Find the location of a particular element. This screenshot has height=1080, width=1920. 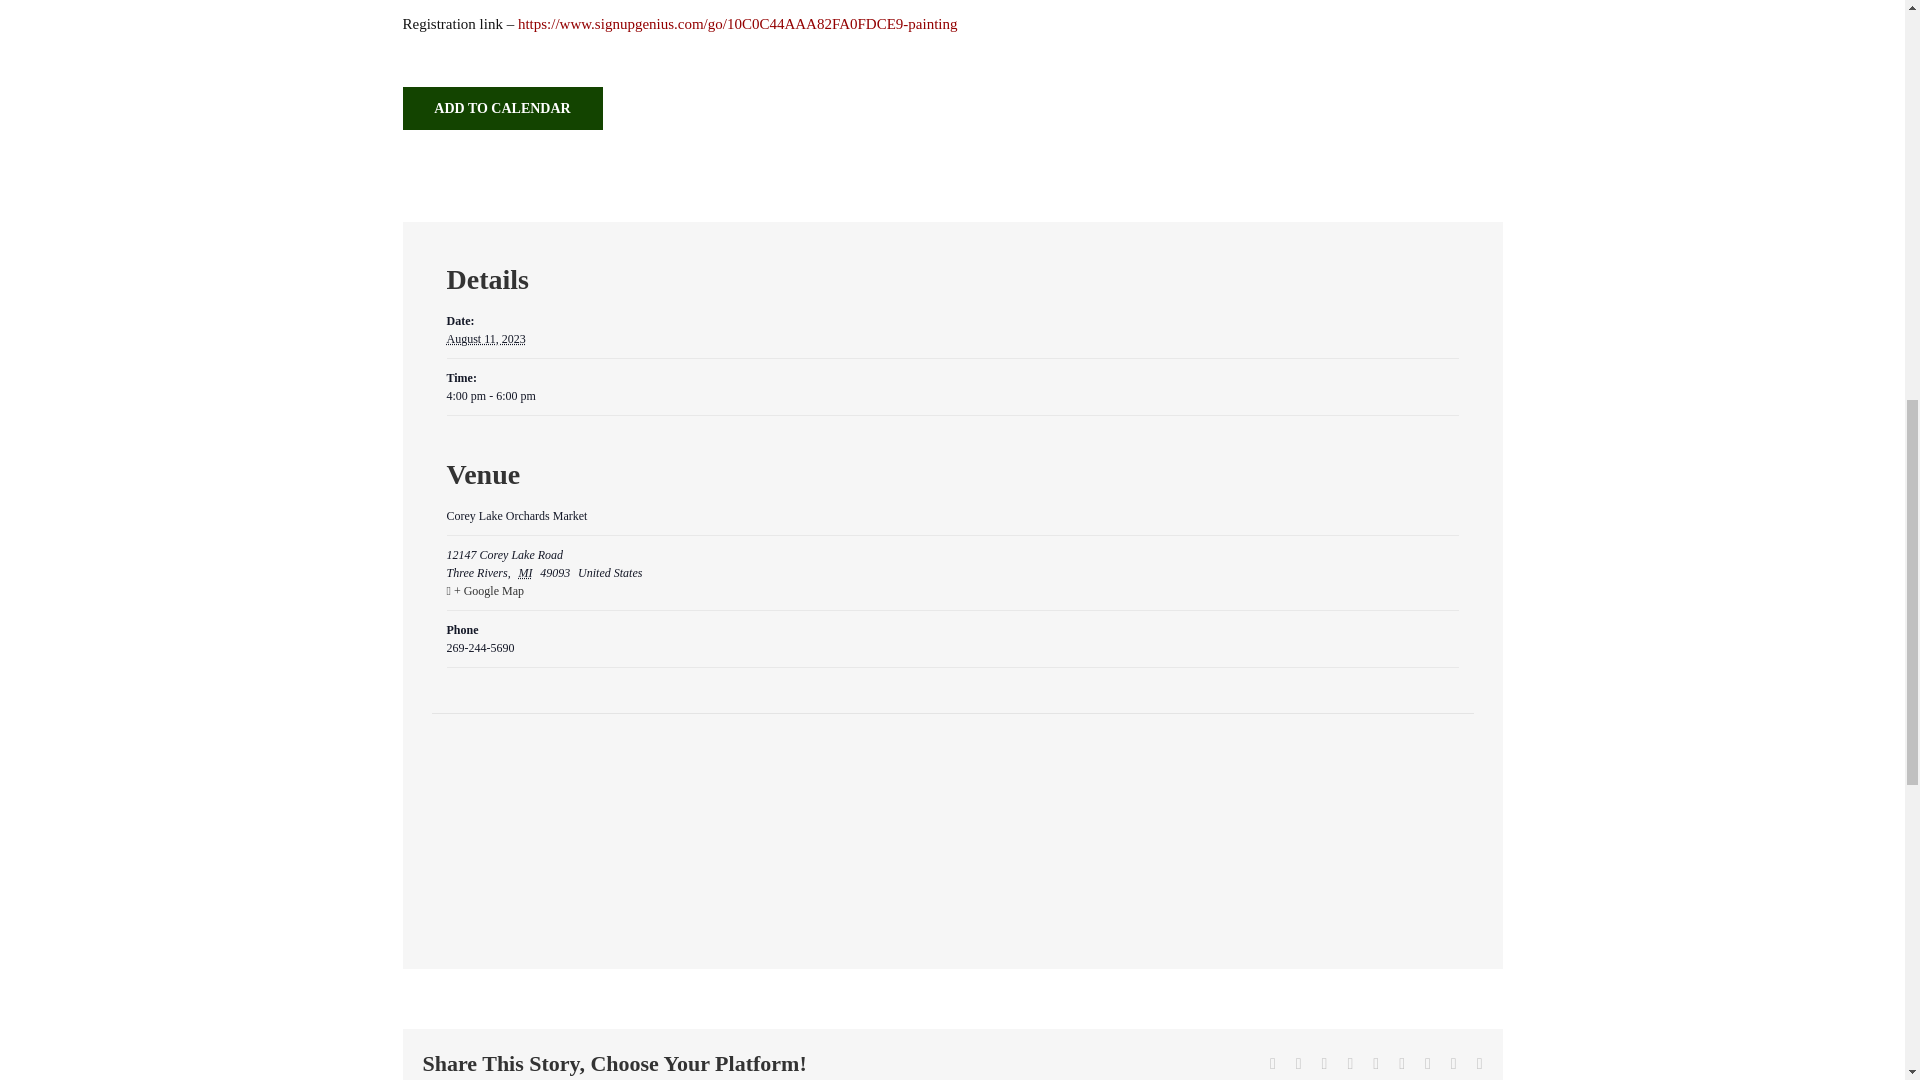

Michigan is located at coordinates (528, 572).